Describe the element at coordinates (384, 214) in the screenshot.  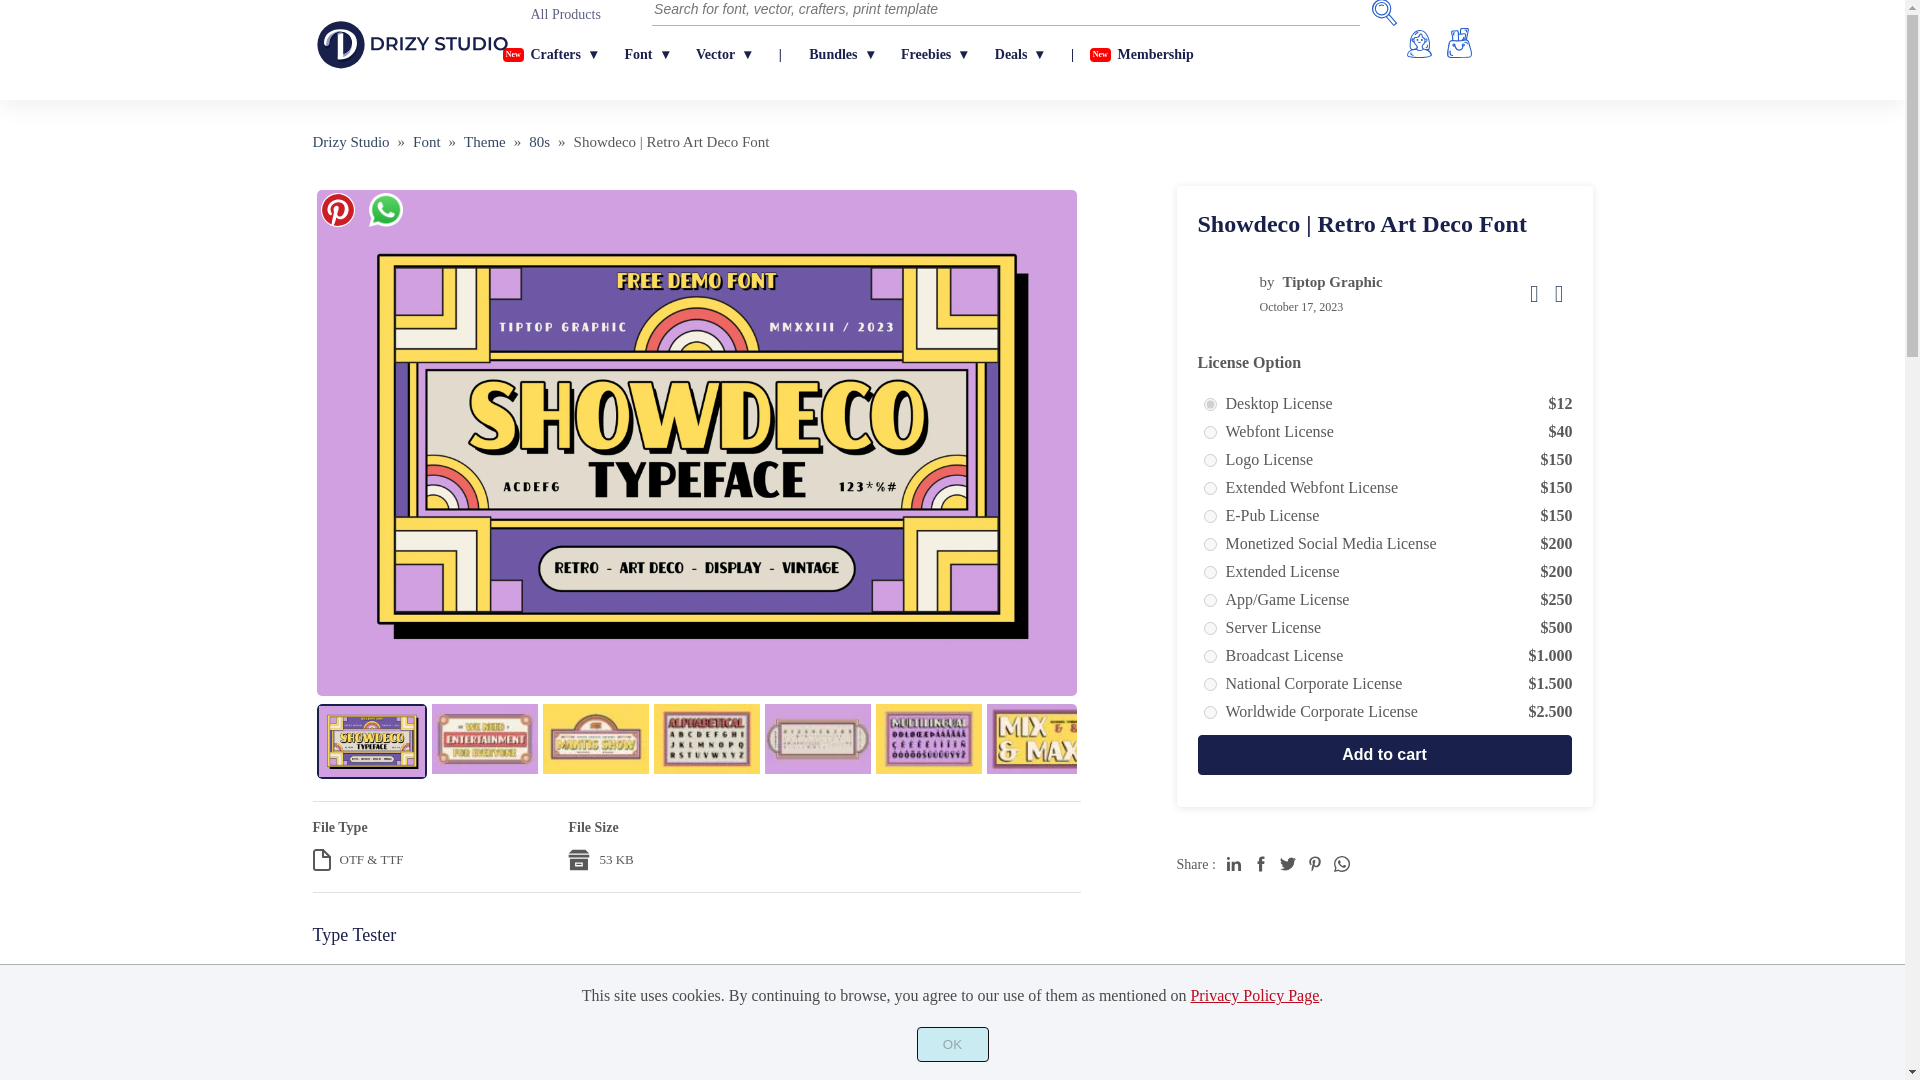
I see `Share to whatsapp` at that location.